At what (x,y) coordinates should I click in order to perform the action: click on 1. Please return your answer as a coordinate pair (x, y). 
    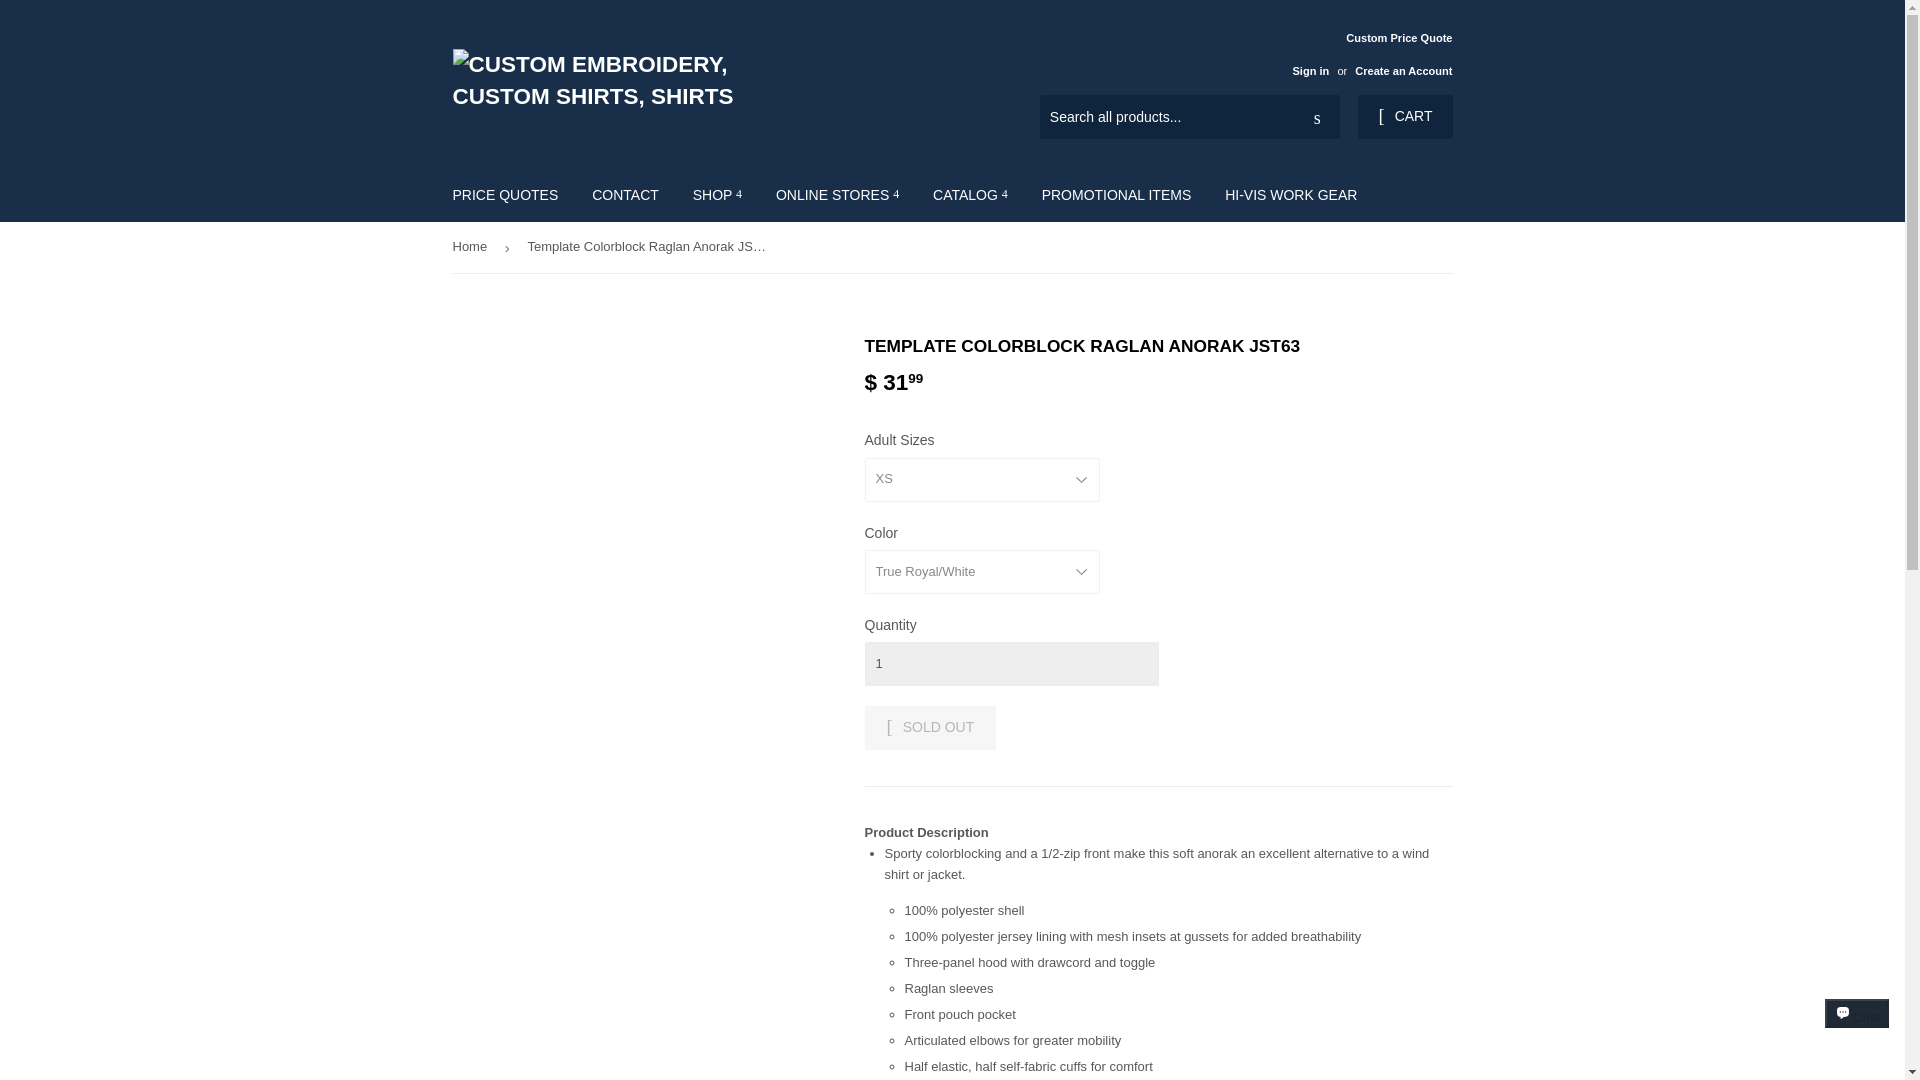
    Looking at the image, I should click on (1010, 663).